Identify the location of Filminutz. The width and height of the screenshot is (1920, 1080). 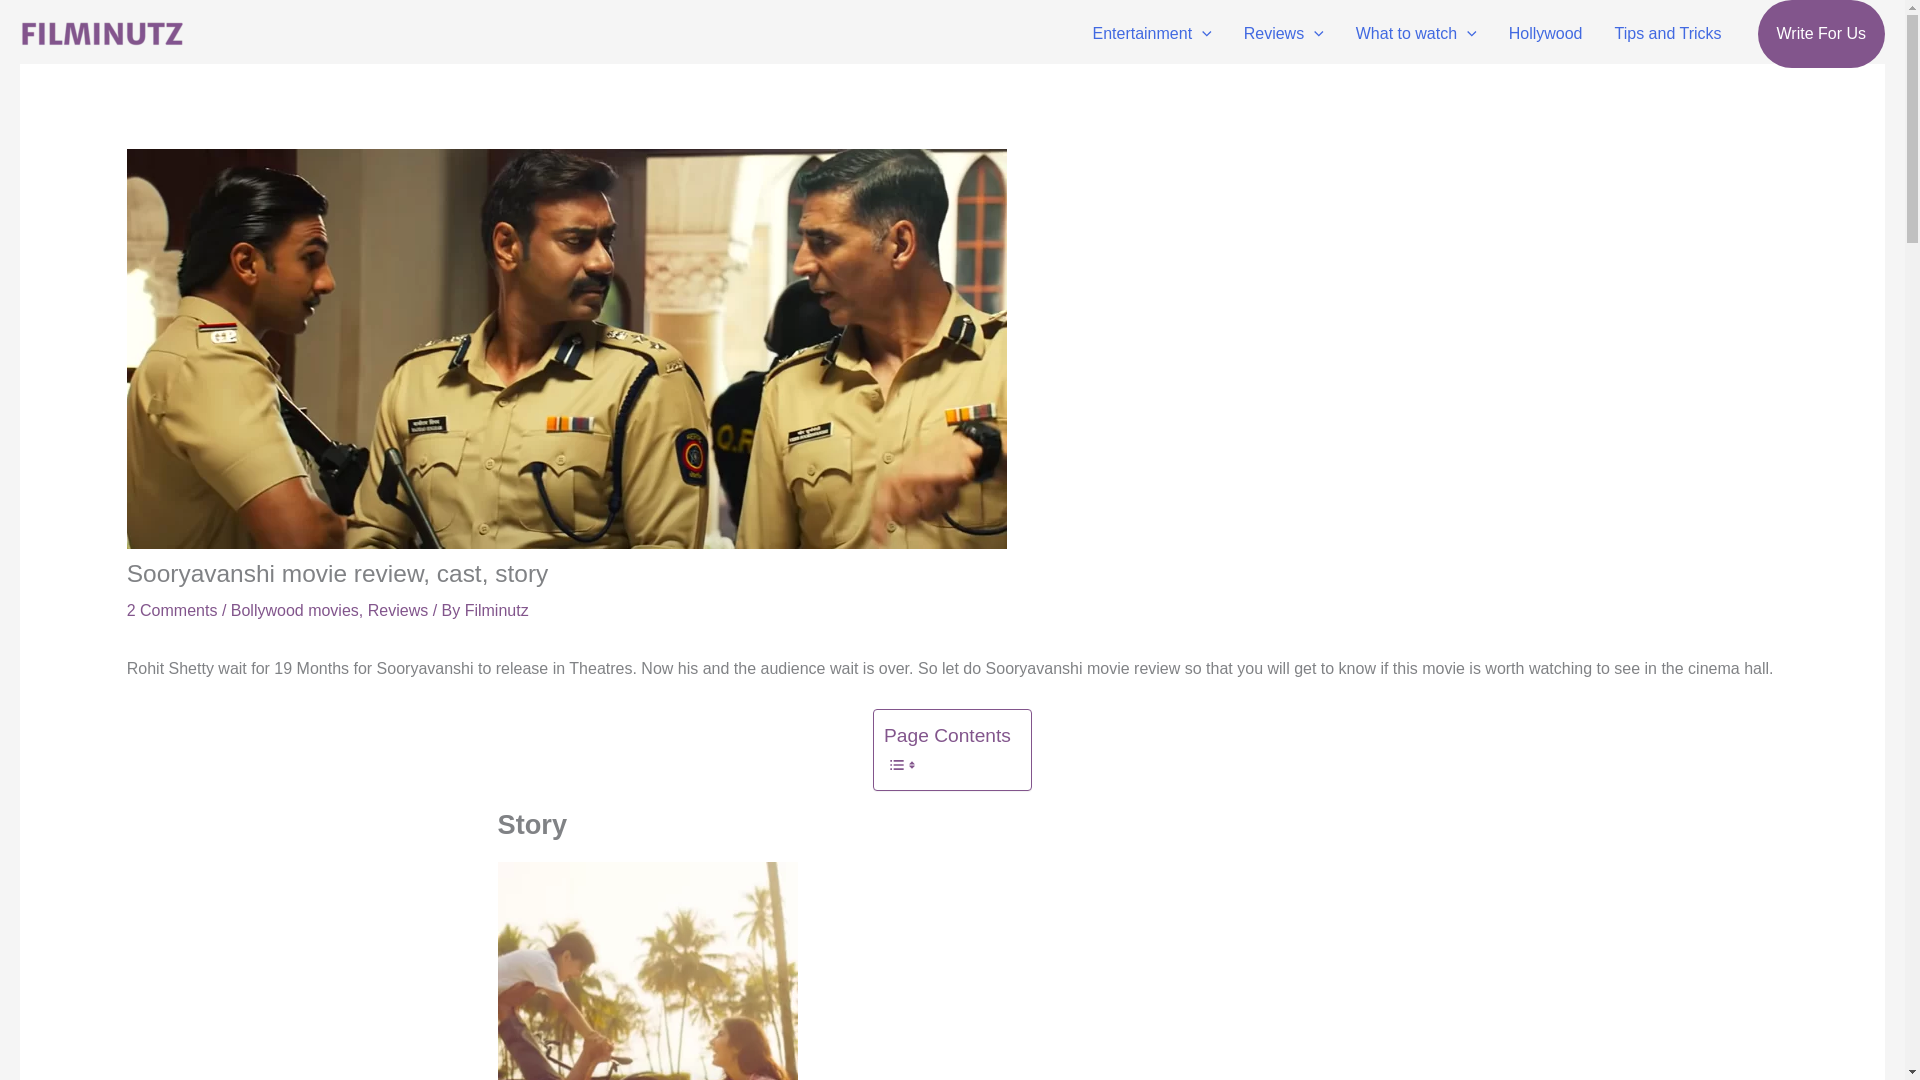
(496, 610).